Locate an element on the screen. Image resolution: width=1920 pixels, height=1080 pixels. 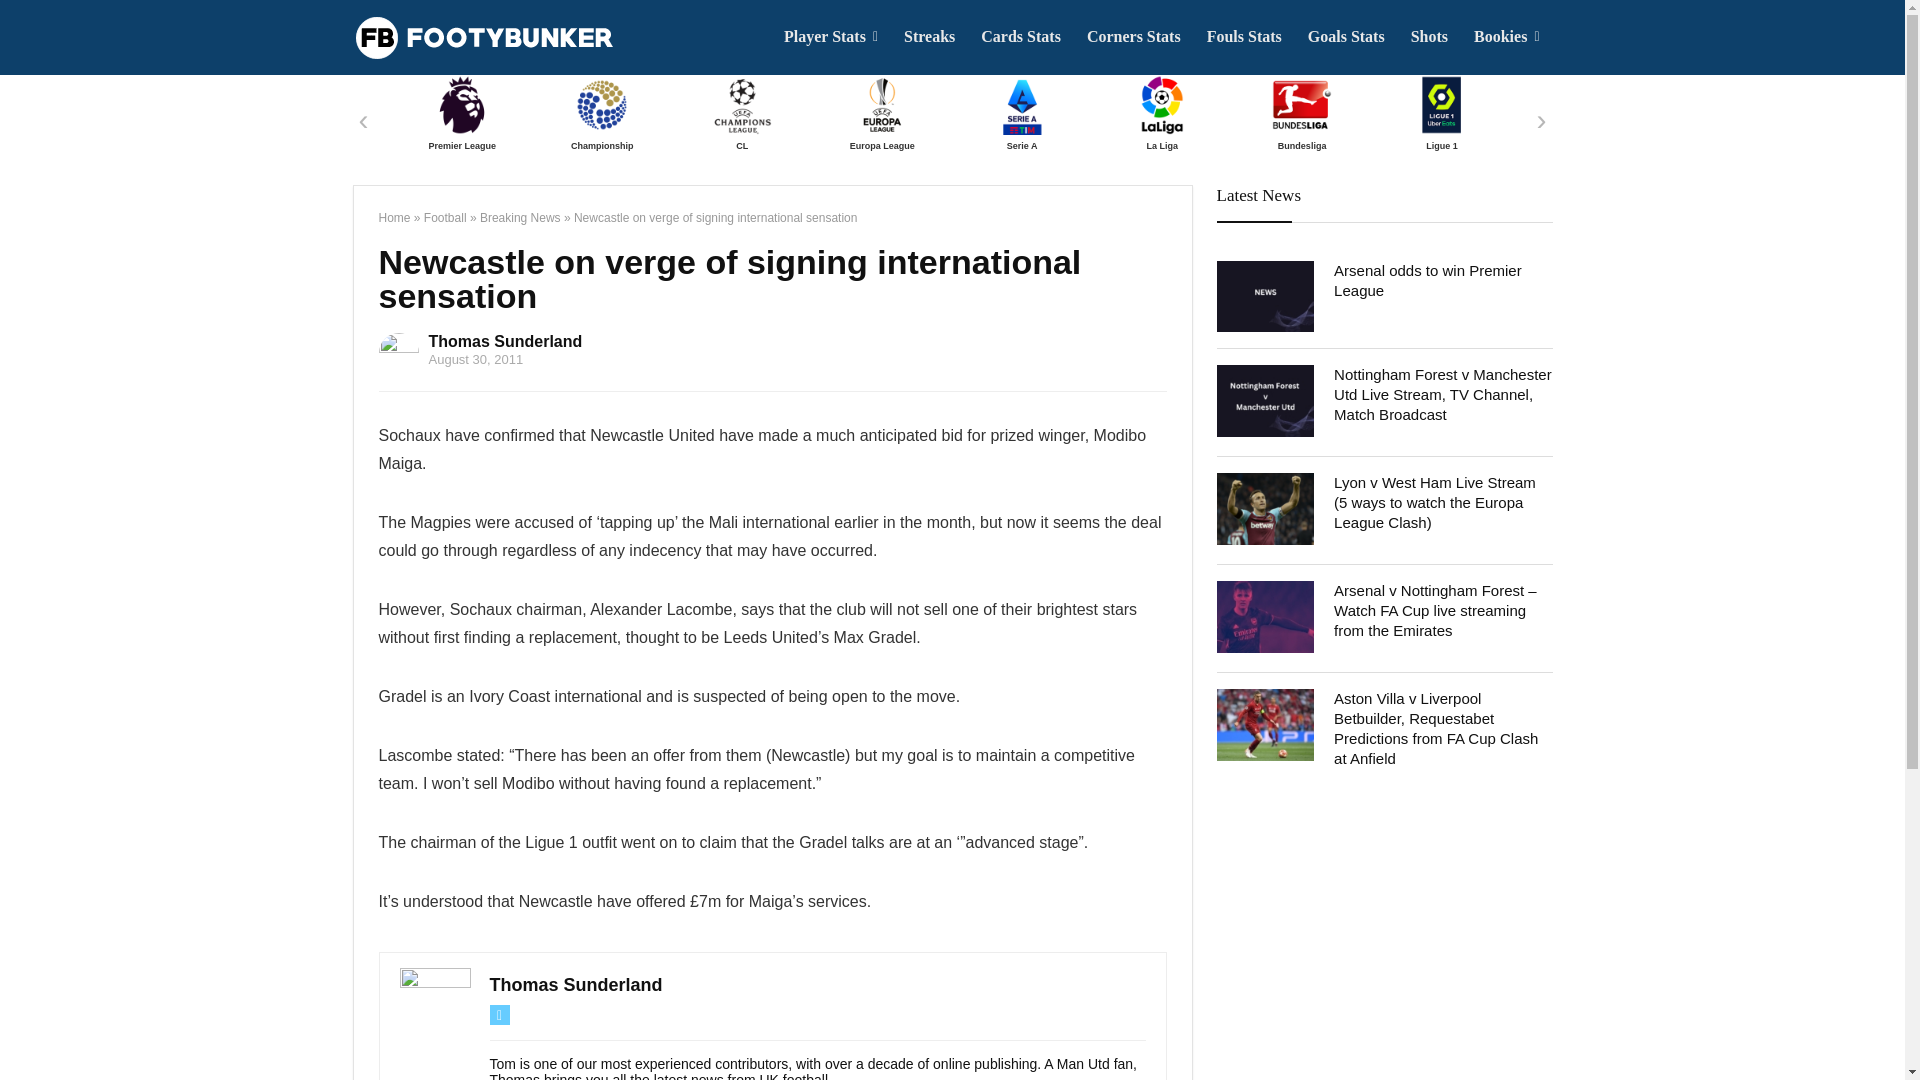
Goals Stats is located at coordinates (1346, 37).